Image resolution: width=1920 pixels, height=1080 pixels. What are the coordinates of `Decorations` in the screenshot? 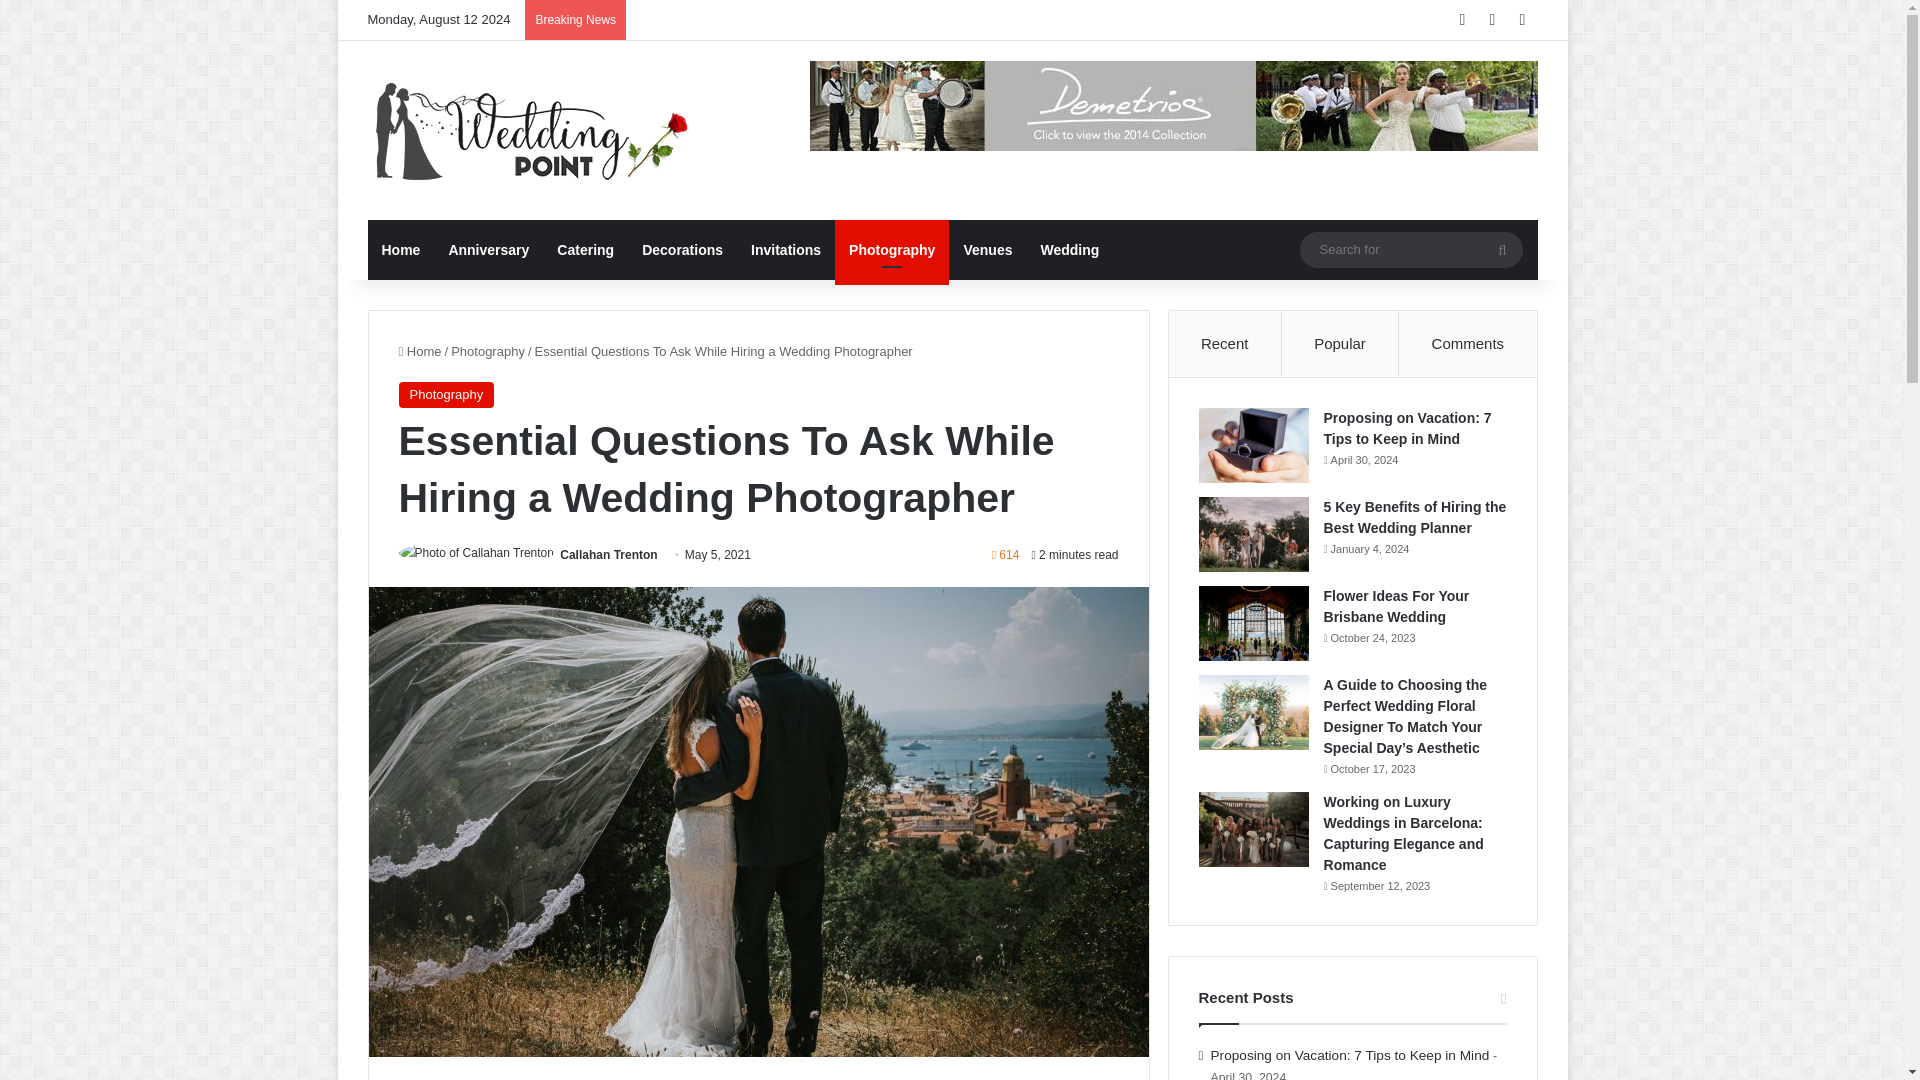 It's located at (682, 250).